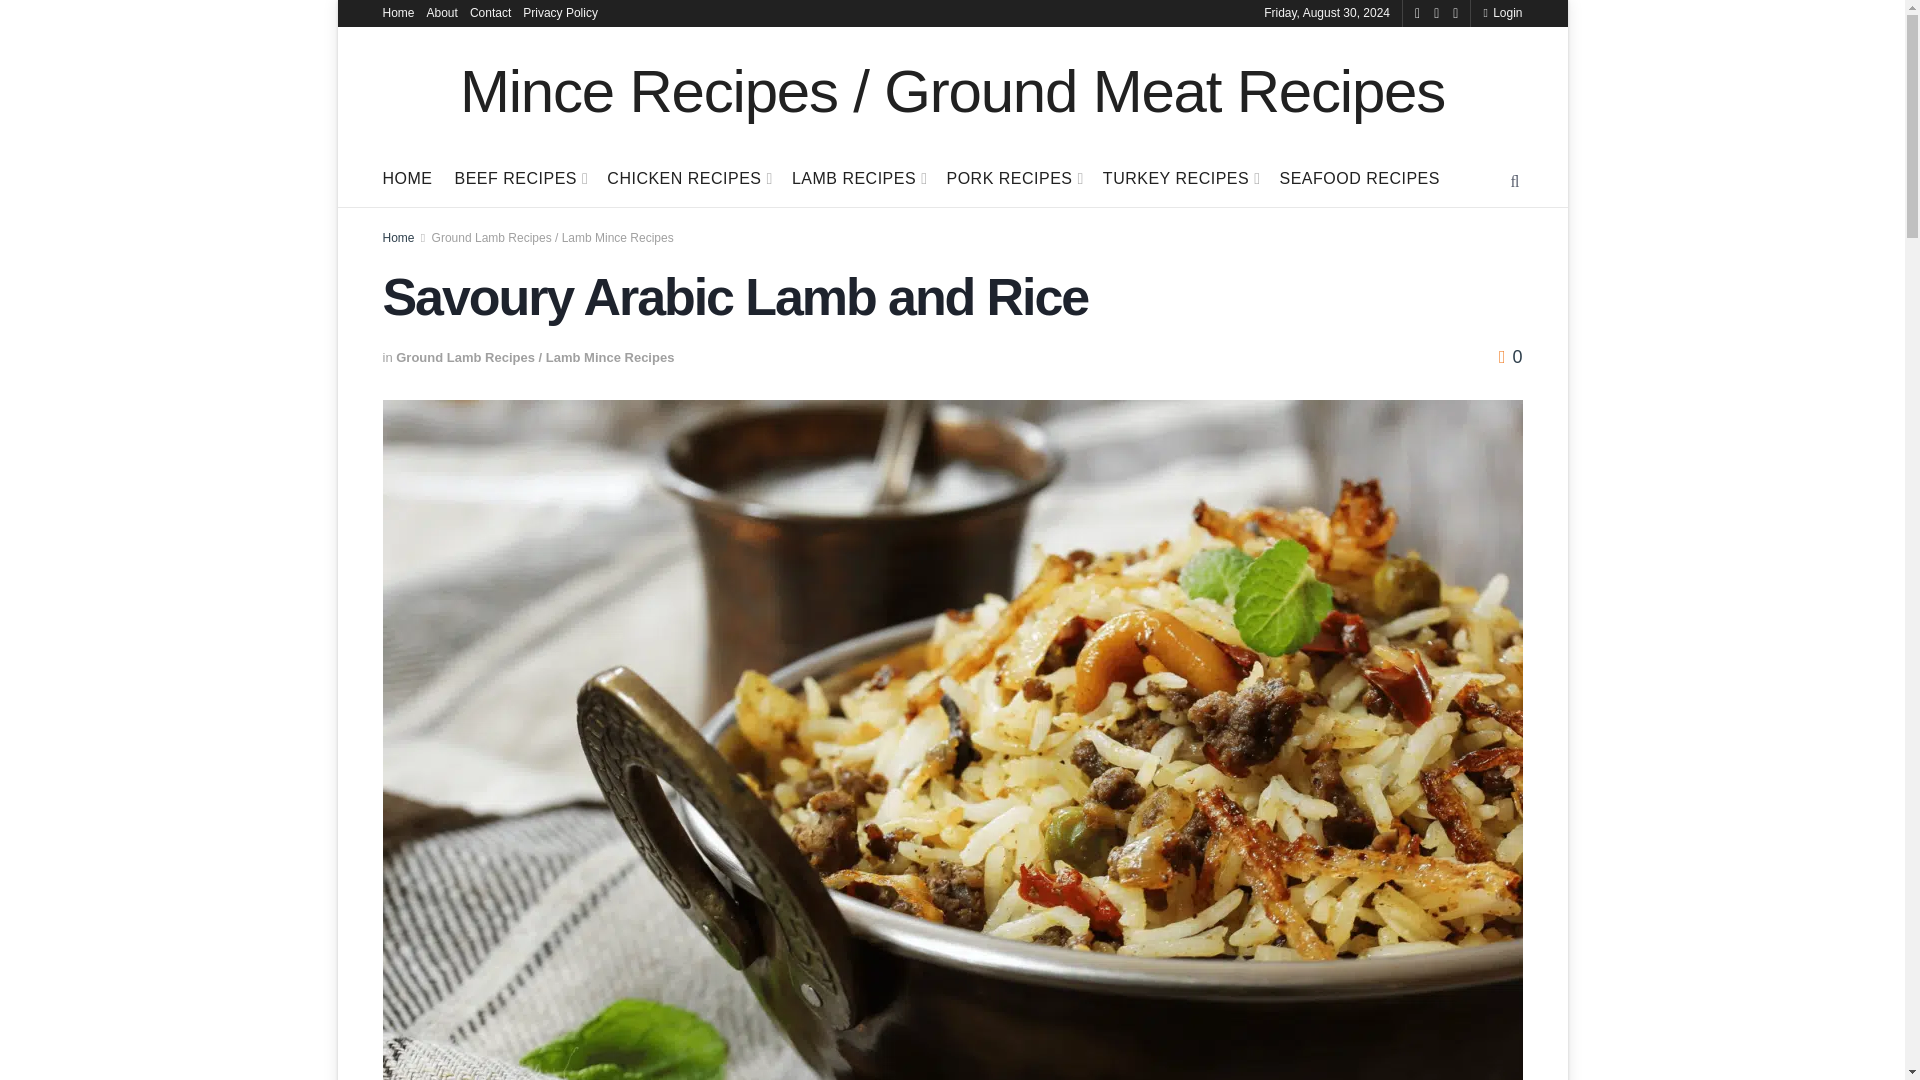 The width and height of the screenshot is (1920, 1080). I want to click on CHICKEN RECIPES, so click(688, 179).